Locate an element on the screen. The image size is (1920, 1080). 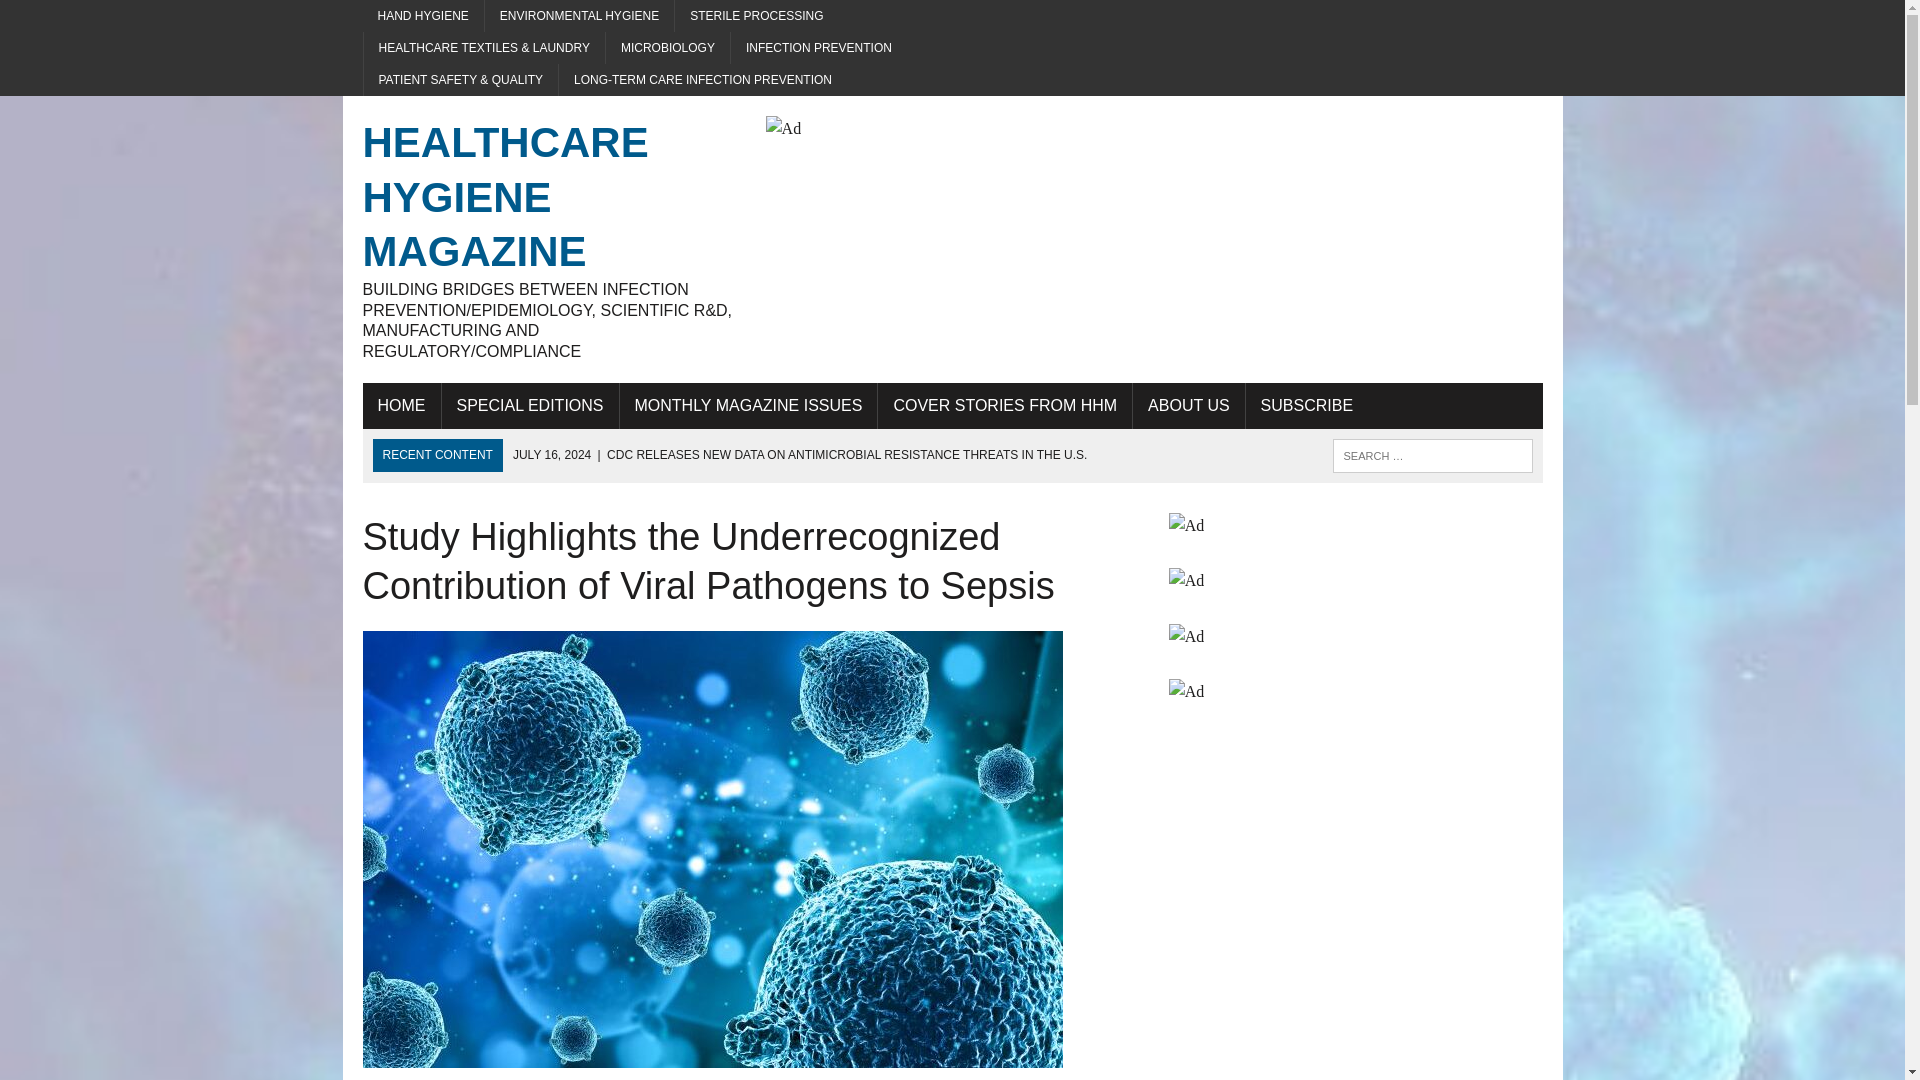
SPECIAL EDITIONS is located at coordinates (530, 406).